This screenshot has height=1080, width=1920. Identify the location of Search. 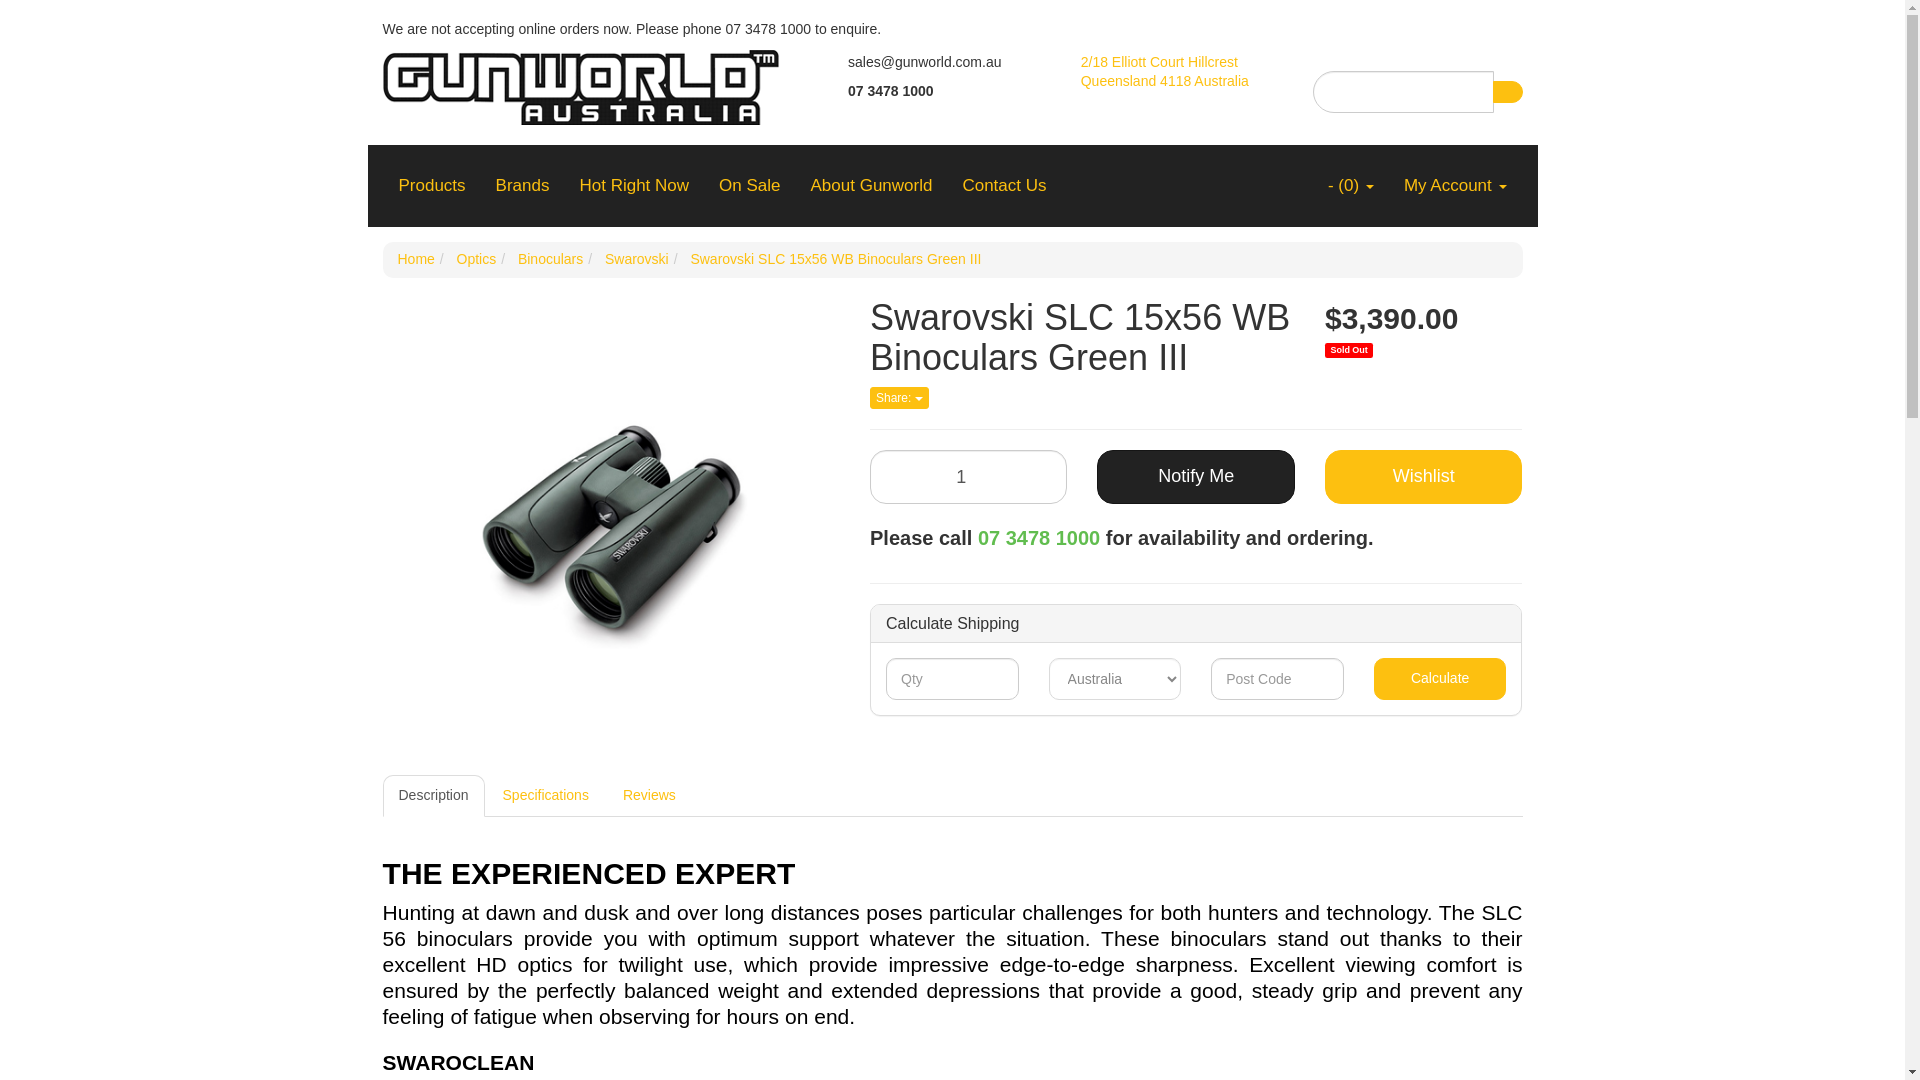
(1506, 92).